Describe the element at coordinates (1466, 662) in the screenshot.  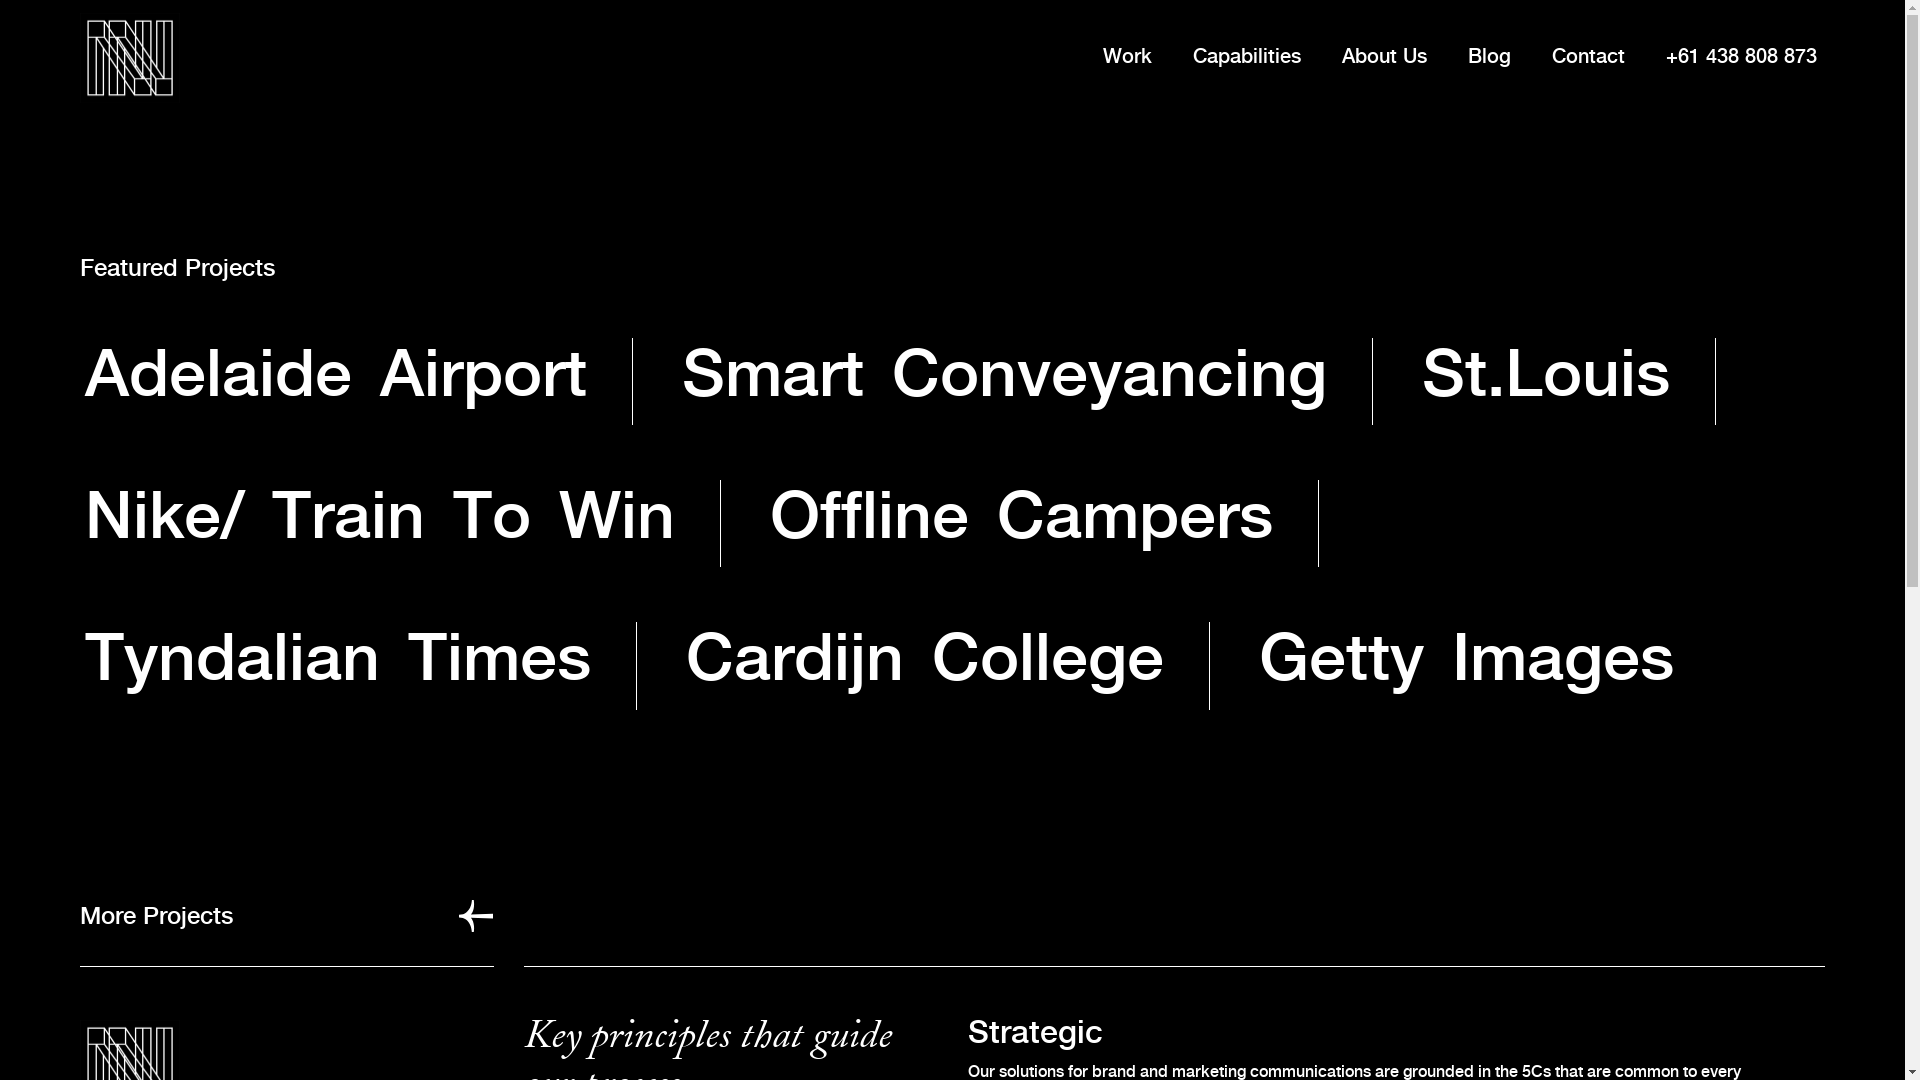
I see `Getty Images` at that location.